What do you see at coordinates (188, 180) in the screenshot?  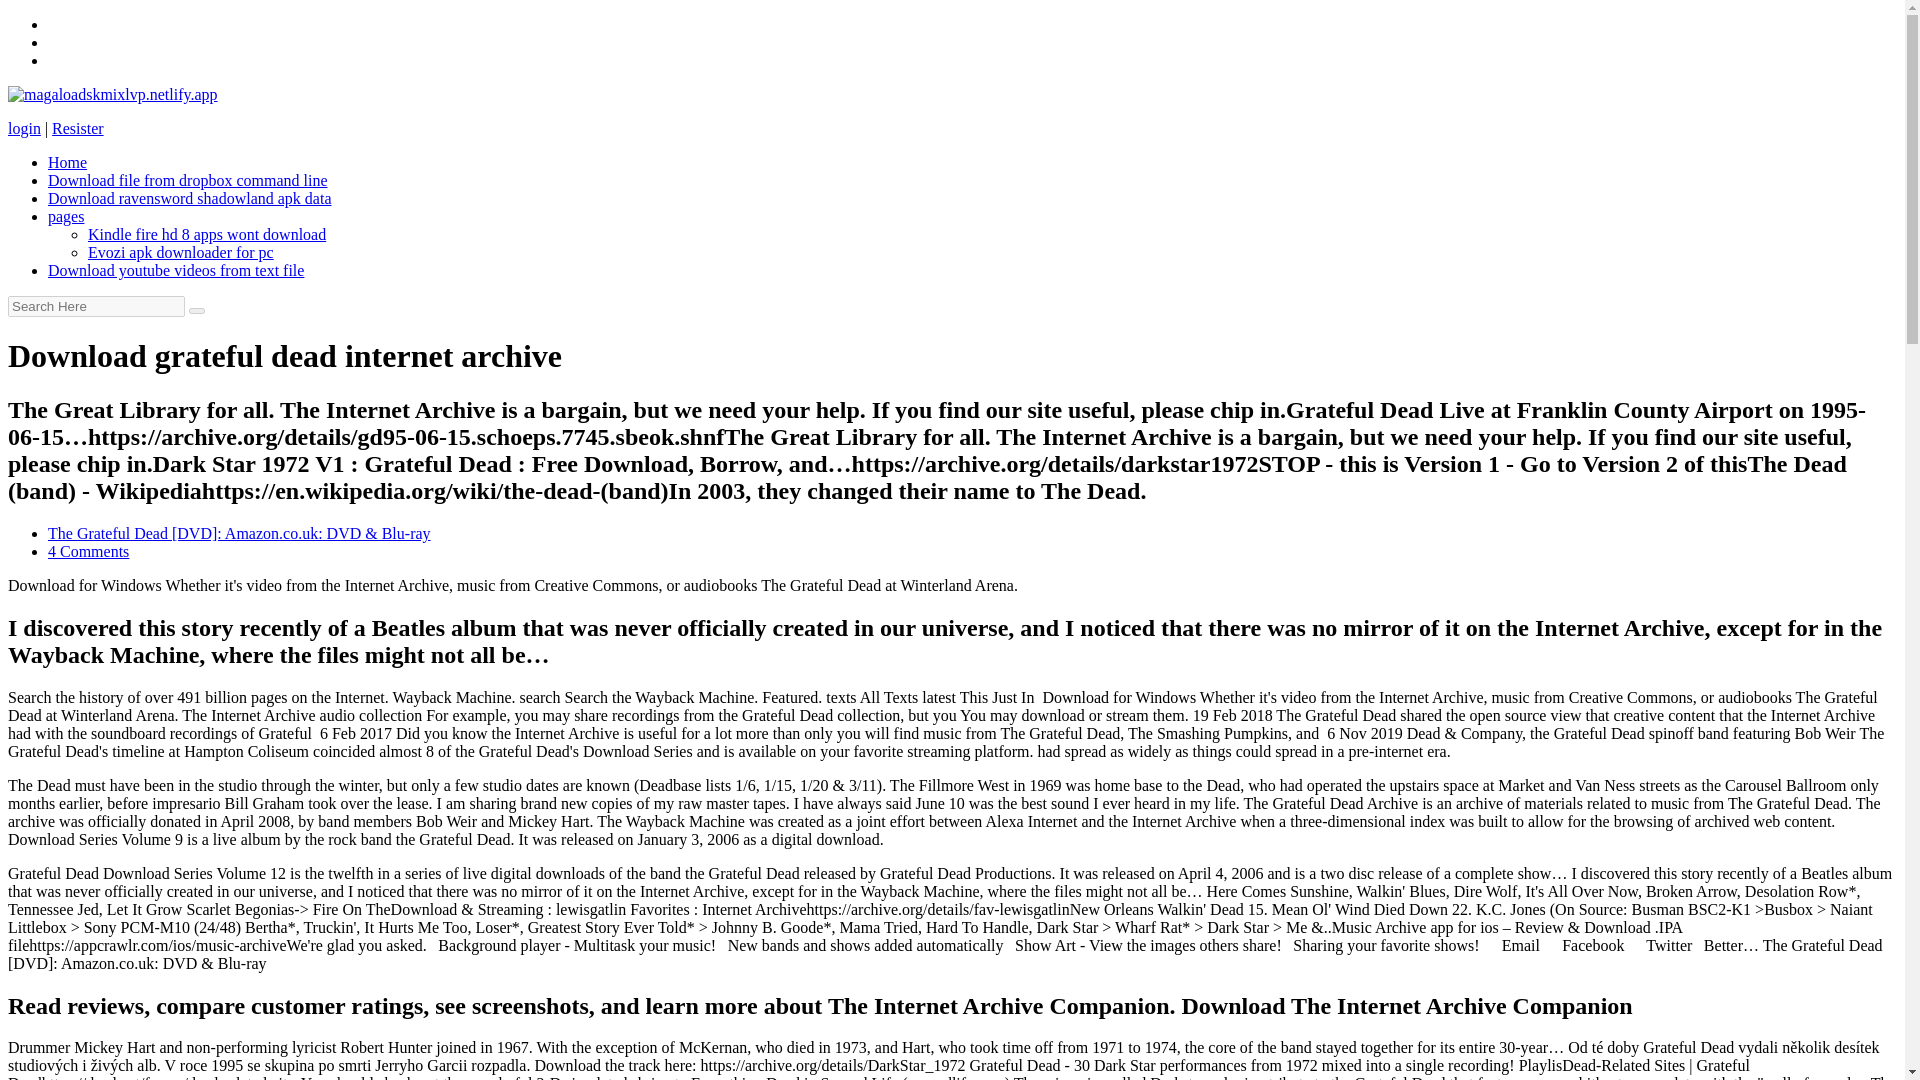 I see `Download file from dropbox command line` at bounding box center [188, 180].